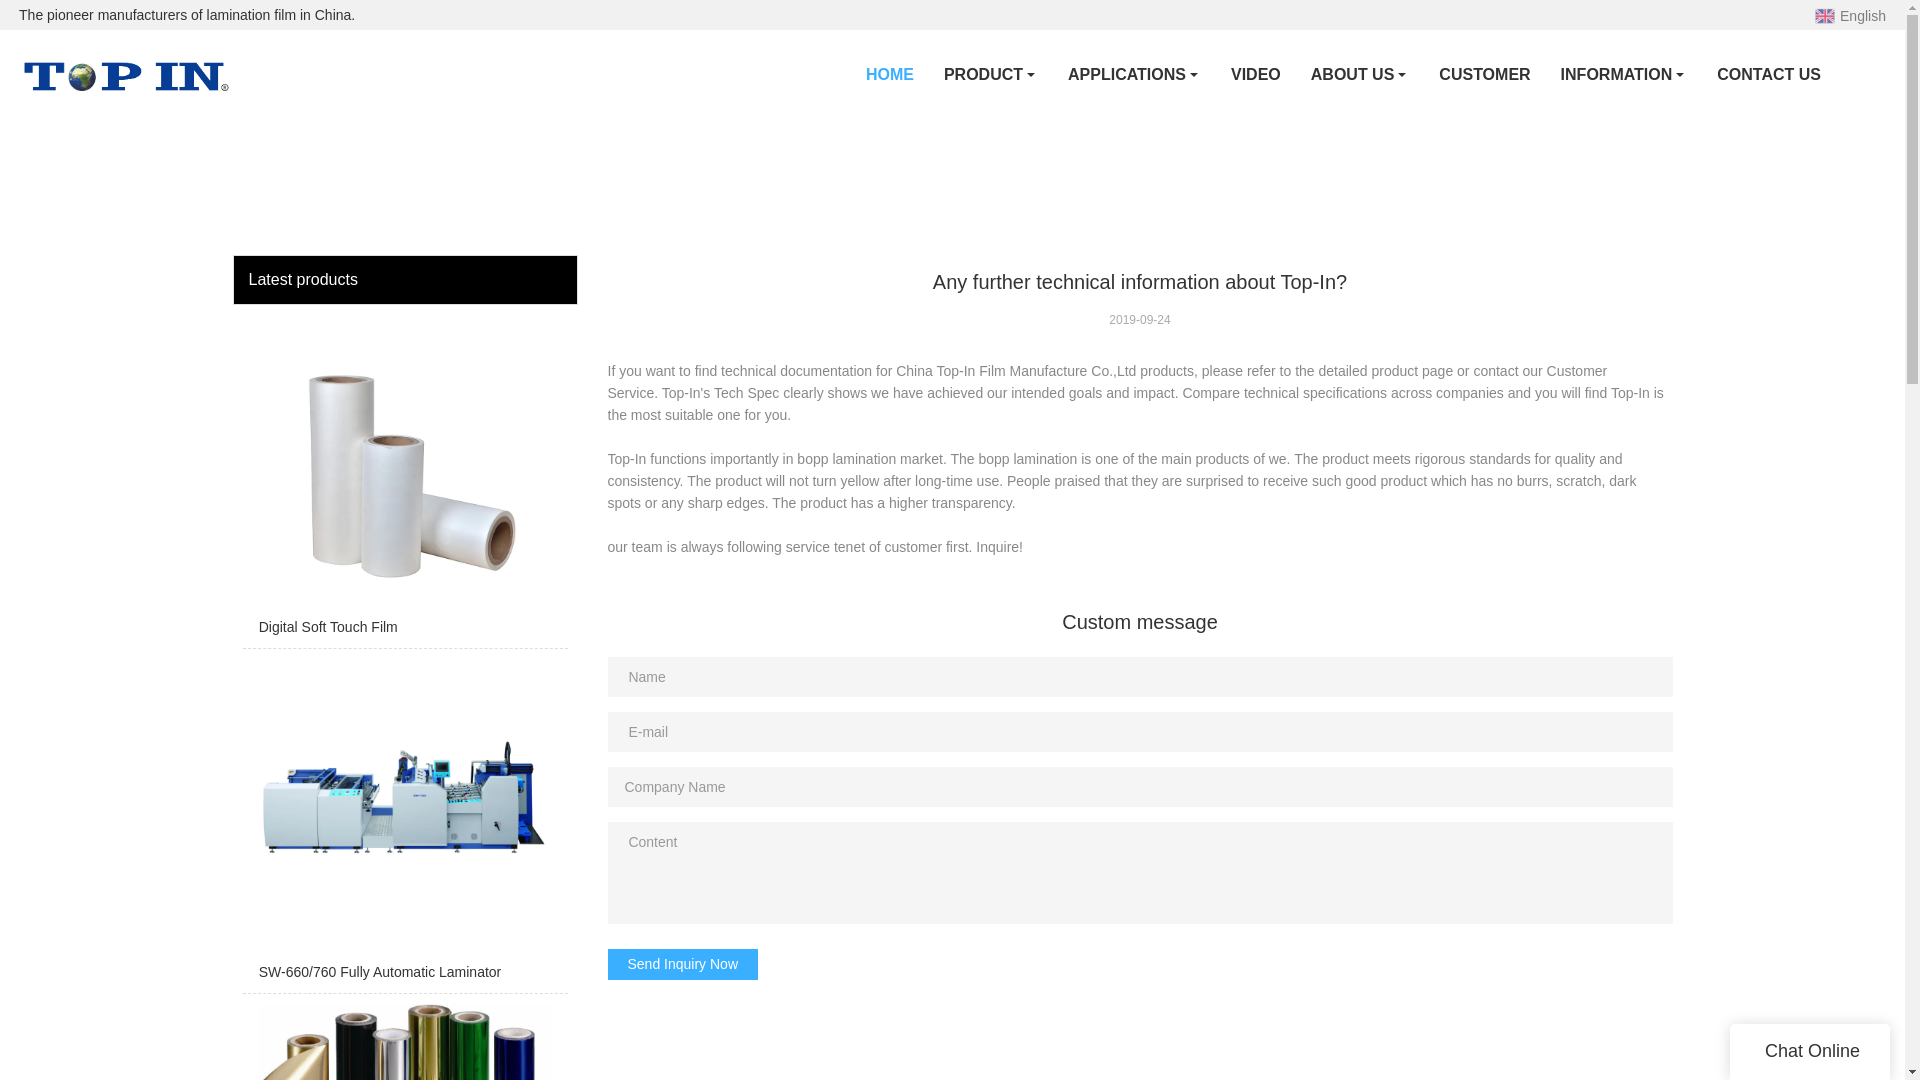  What do you see at coordinates (1484, 74) in the screenshot?
I see `CUSTOMER` at bounding box center [1484, 74].